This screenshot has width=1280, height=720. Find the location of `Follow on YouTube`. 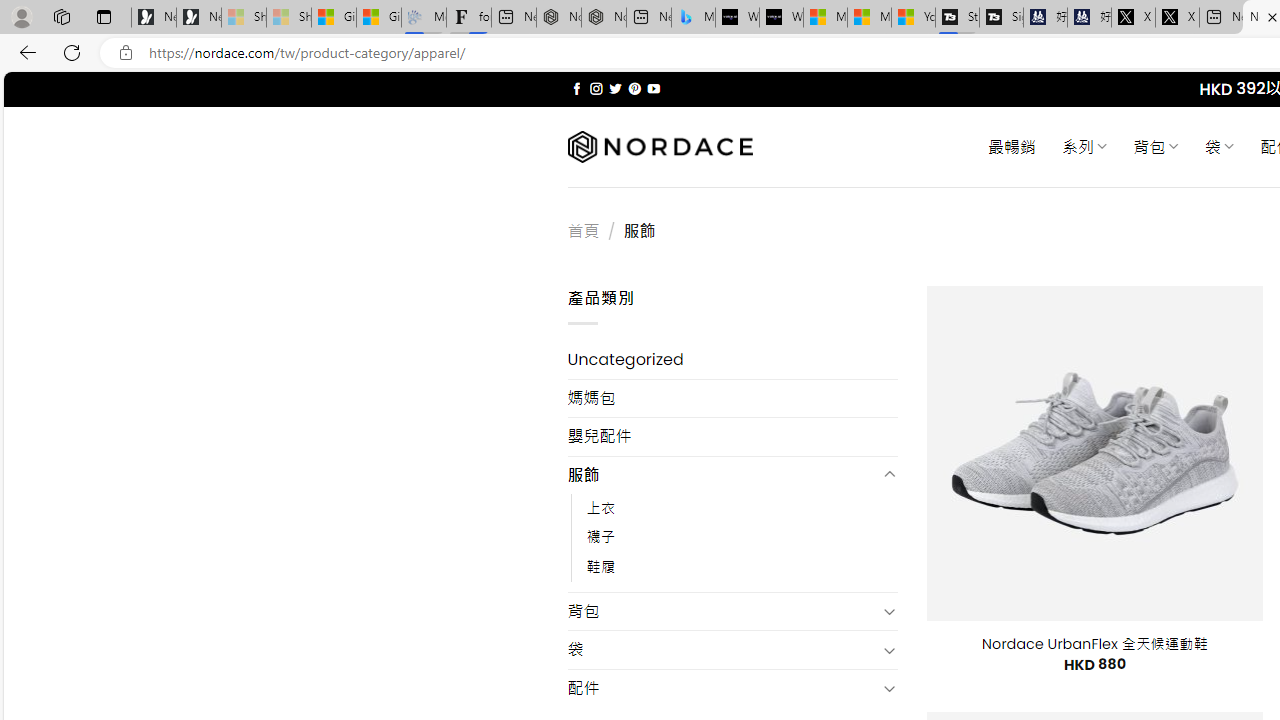

Follow on YouTube is located at coordinates (653, 88).